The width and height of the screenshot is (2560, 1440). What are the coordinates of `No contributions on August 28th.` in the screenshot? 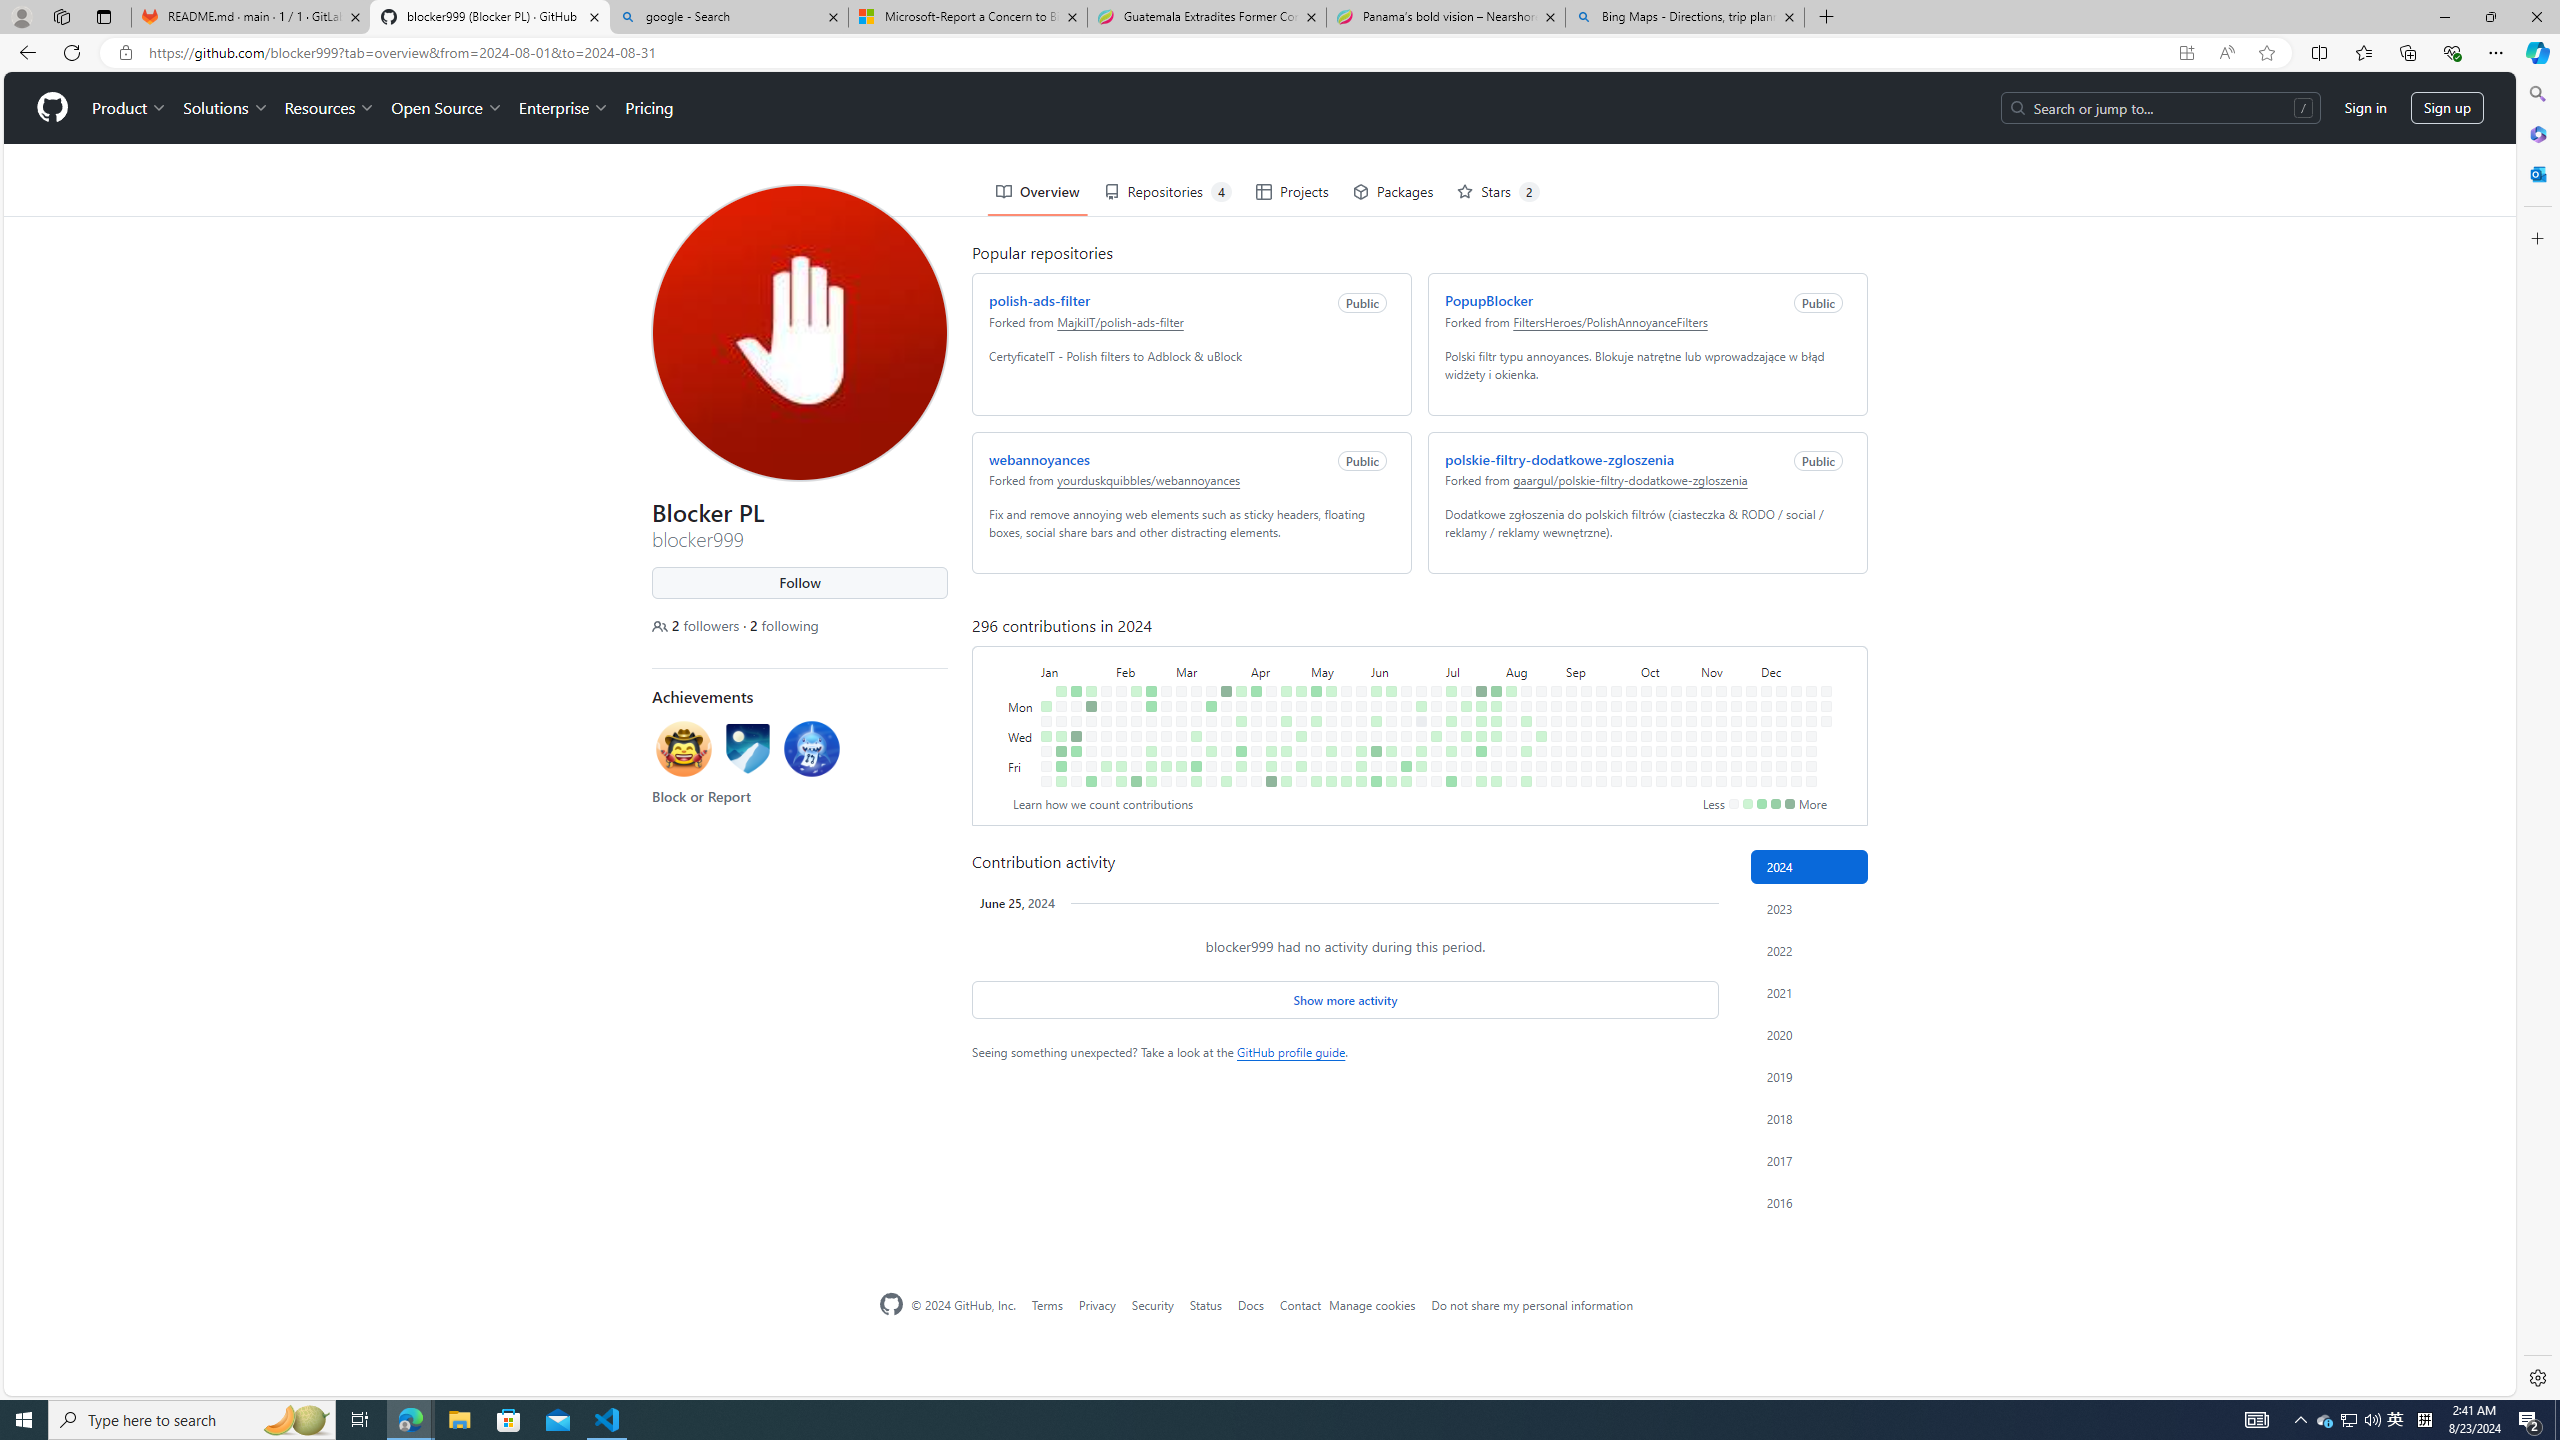 It's located at (1552, 664).